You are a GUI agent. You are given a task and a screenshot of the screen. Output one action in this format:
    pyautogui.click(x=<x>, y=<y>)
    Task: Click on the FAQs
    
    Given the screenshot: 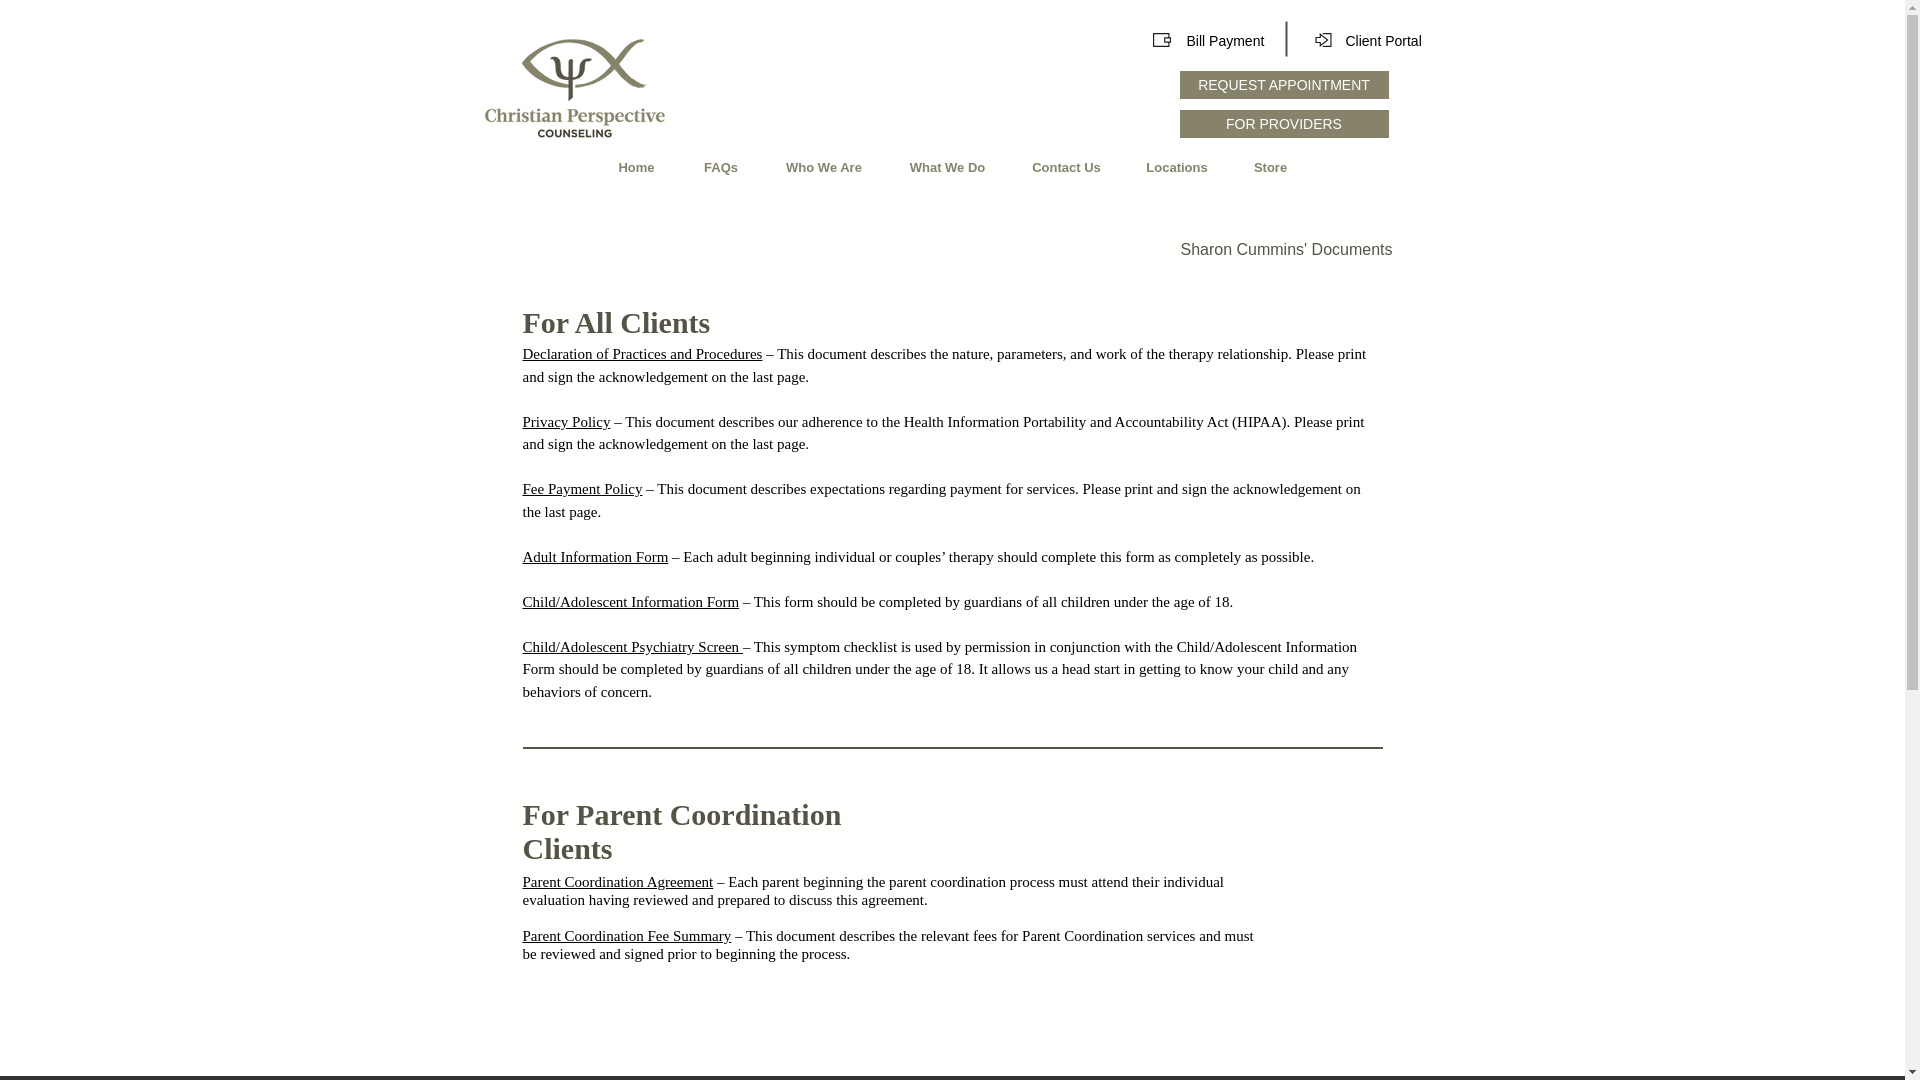 What is the action you would take?
    pyautogui.click(x=720, y=168)
    